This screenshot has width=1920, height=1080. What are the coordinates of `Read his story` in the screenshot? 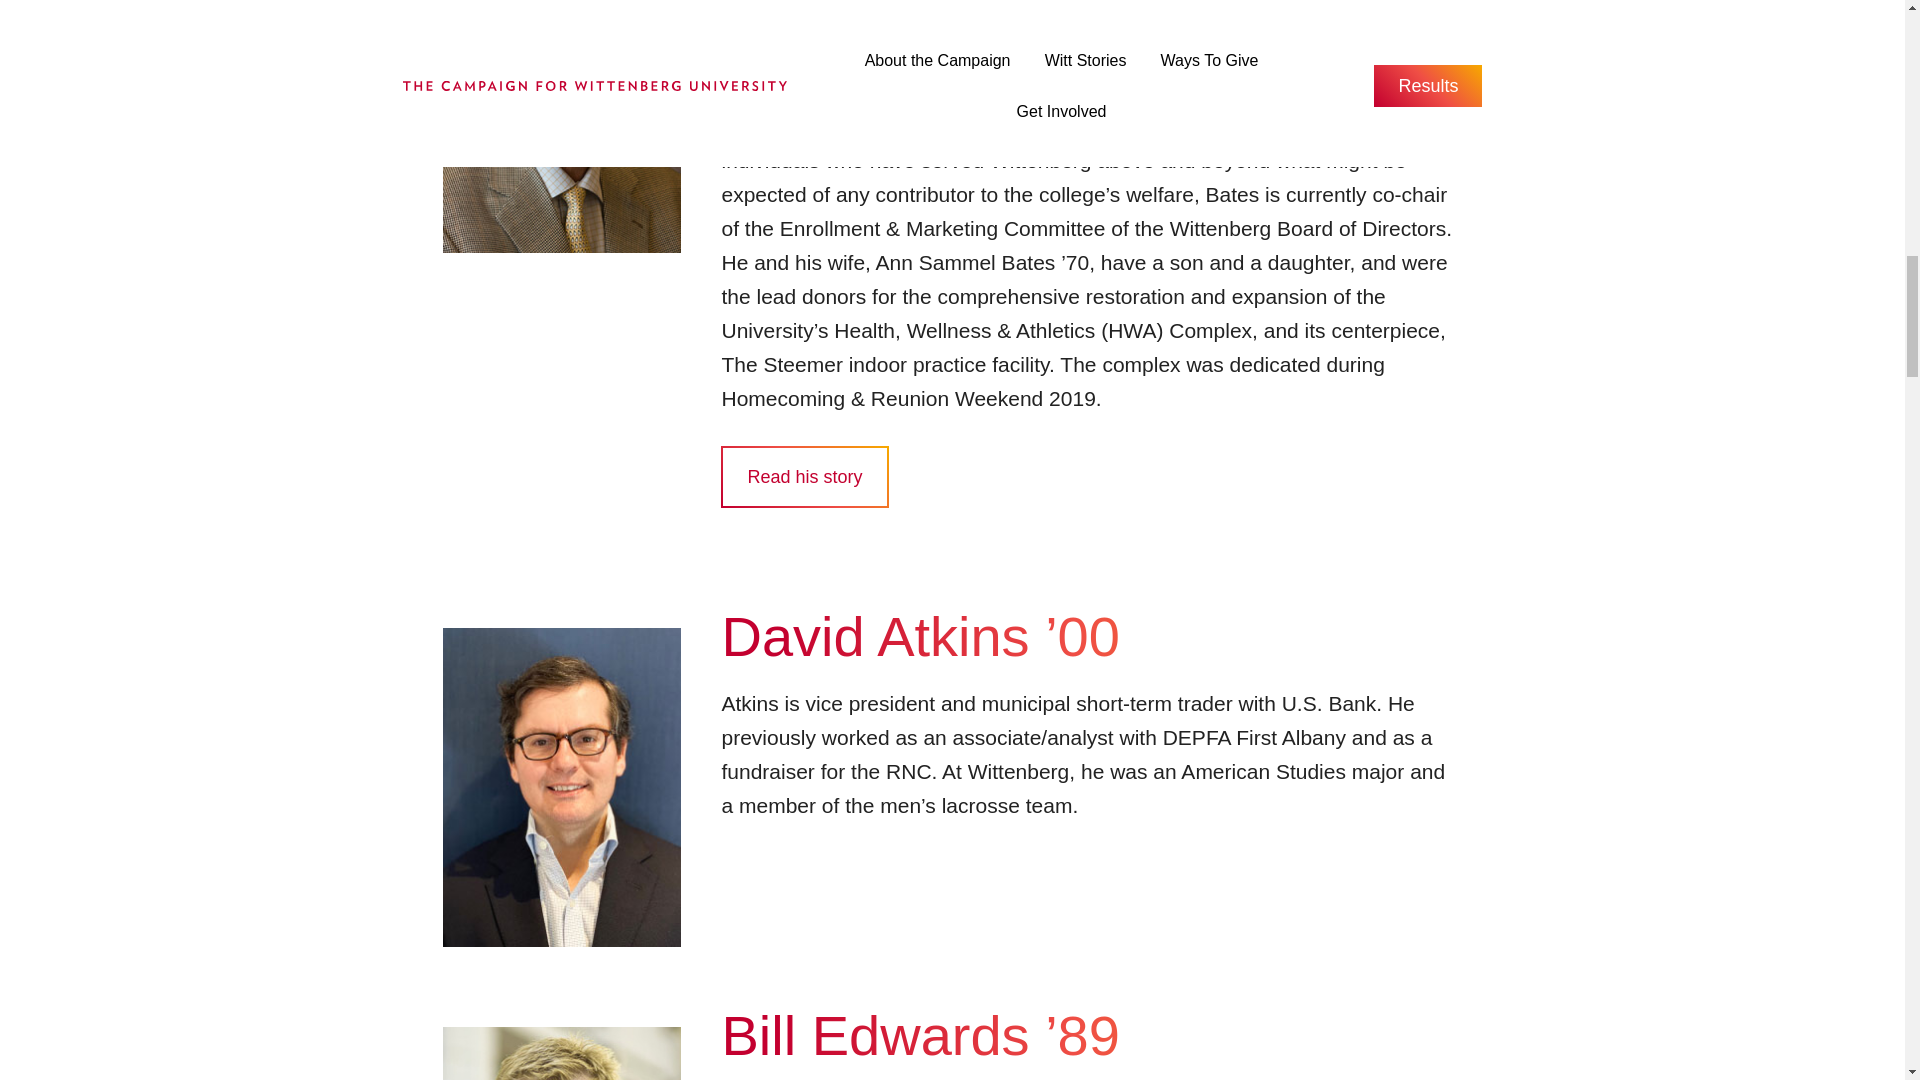 It's located at (804, 476).